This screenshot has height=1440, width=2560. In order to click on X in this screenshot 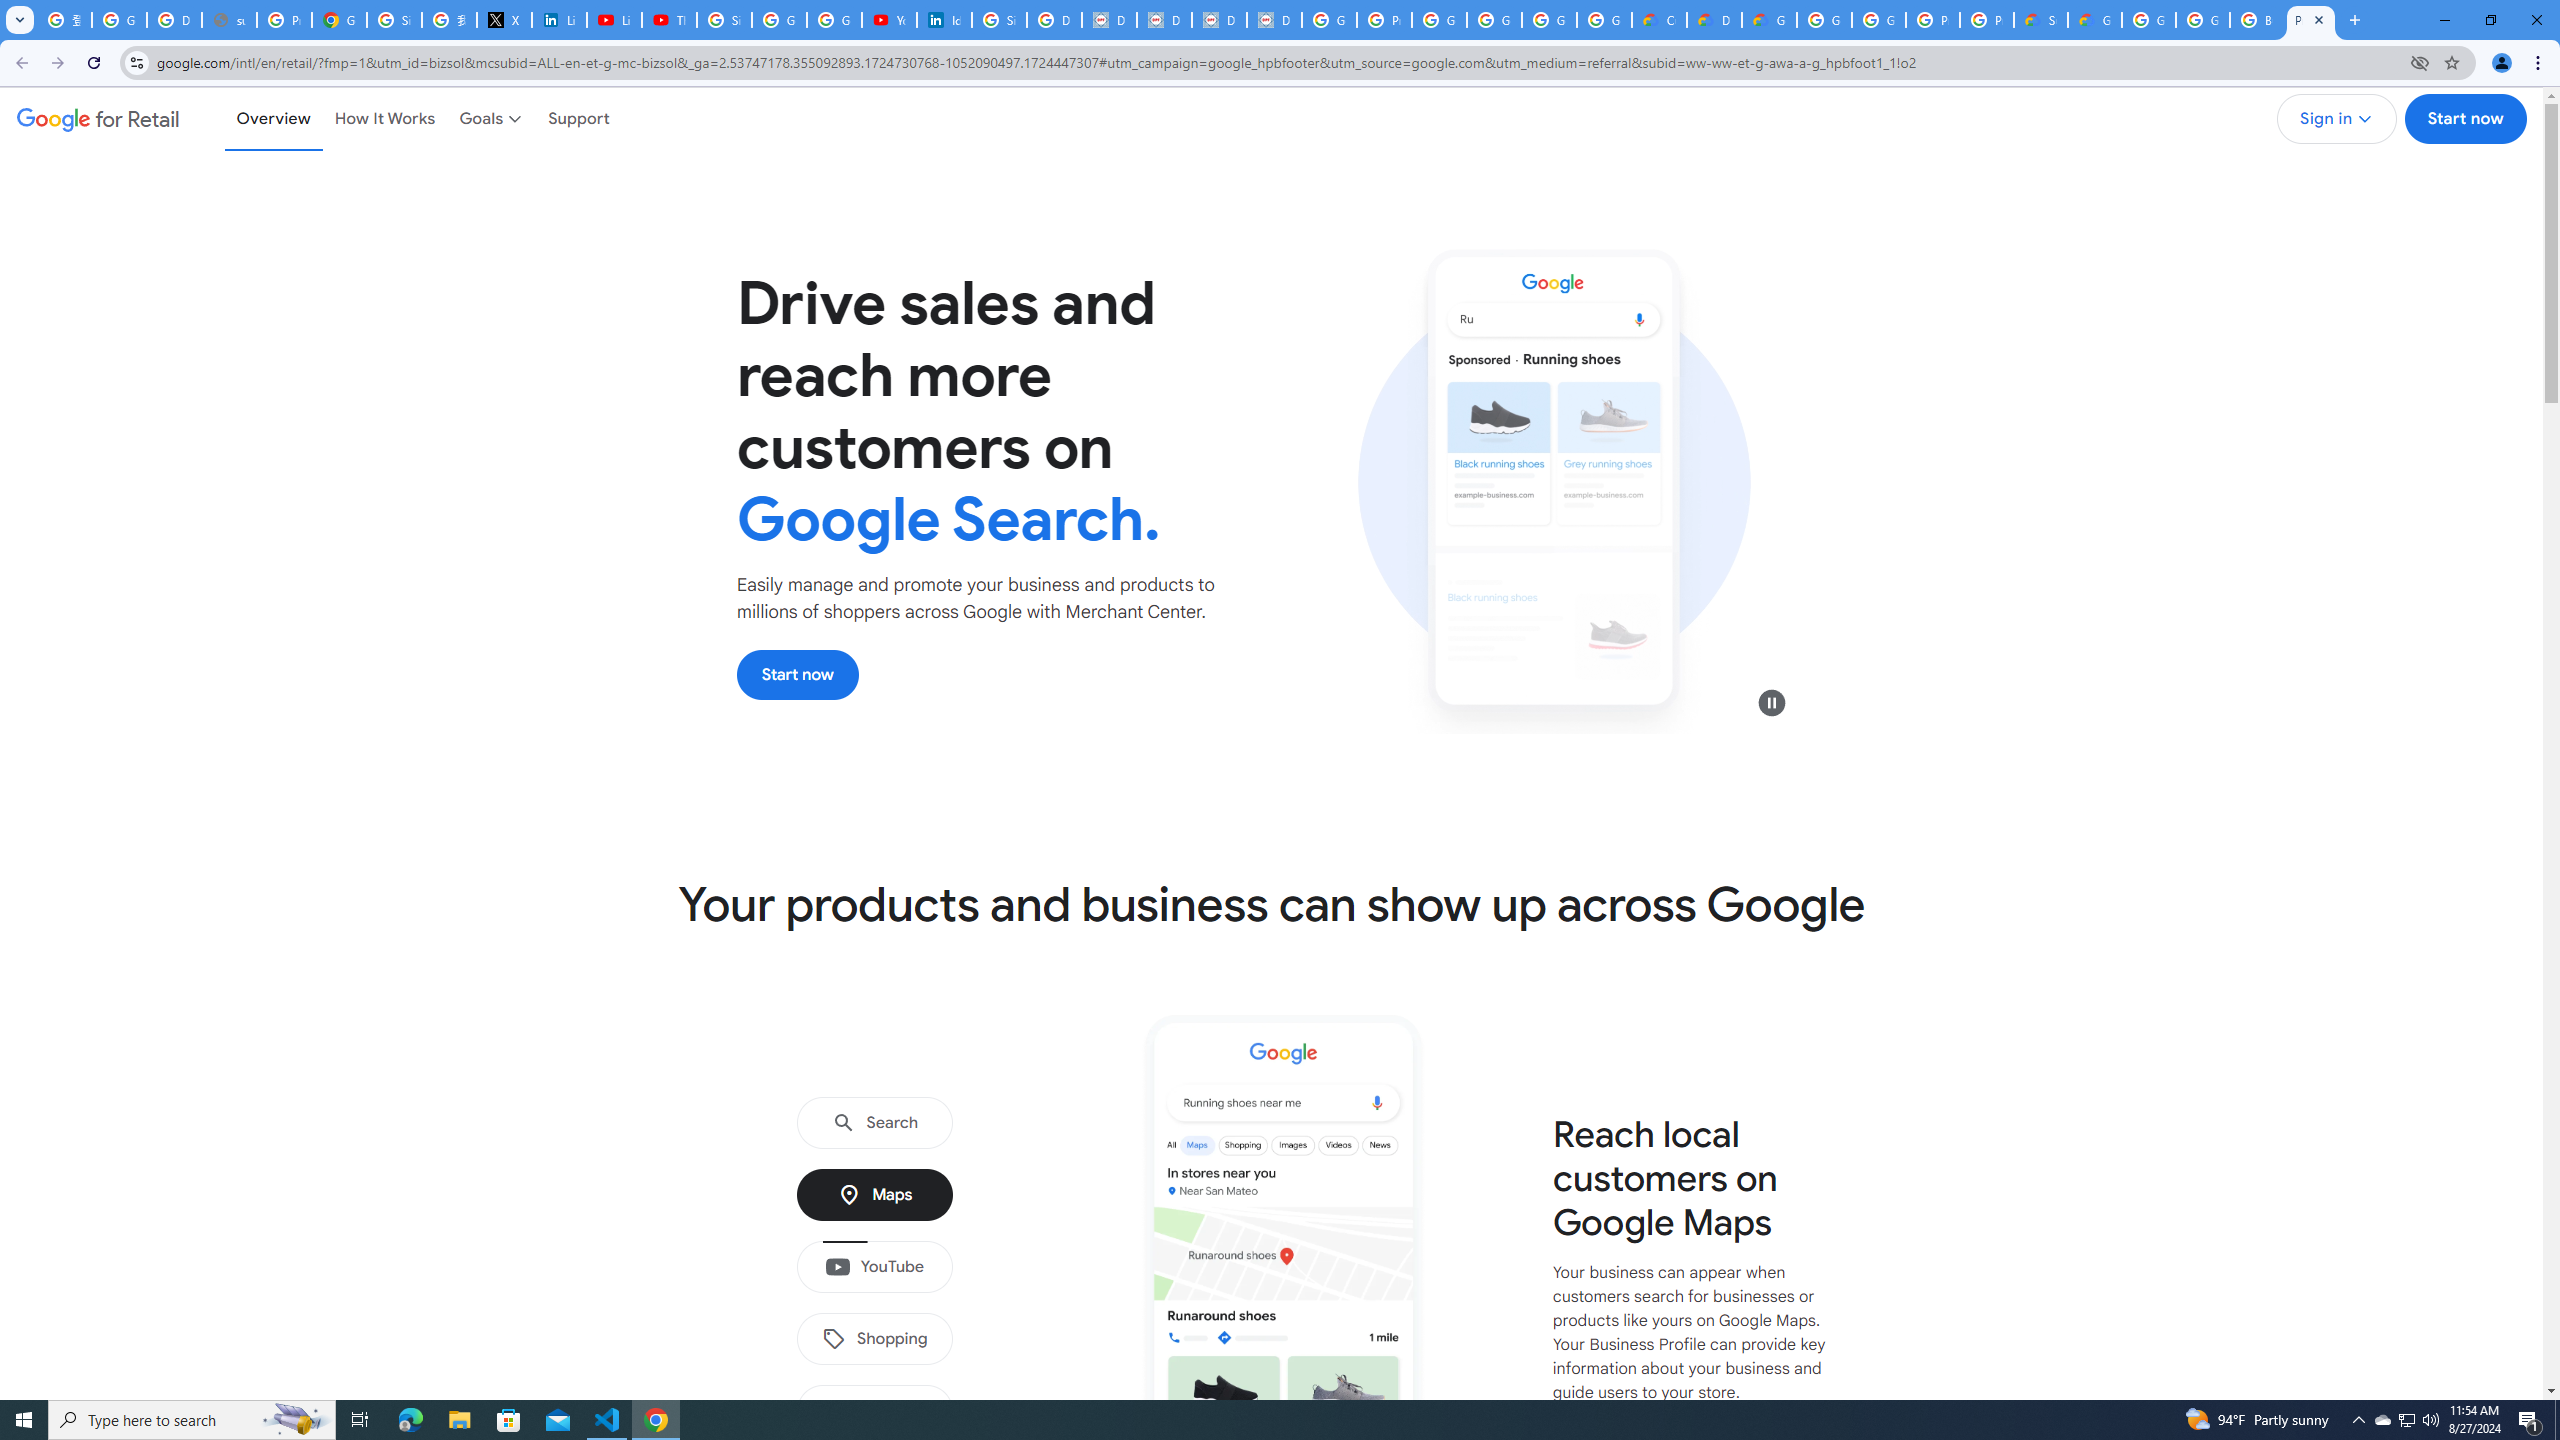, I will do `click(504, 20)`.